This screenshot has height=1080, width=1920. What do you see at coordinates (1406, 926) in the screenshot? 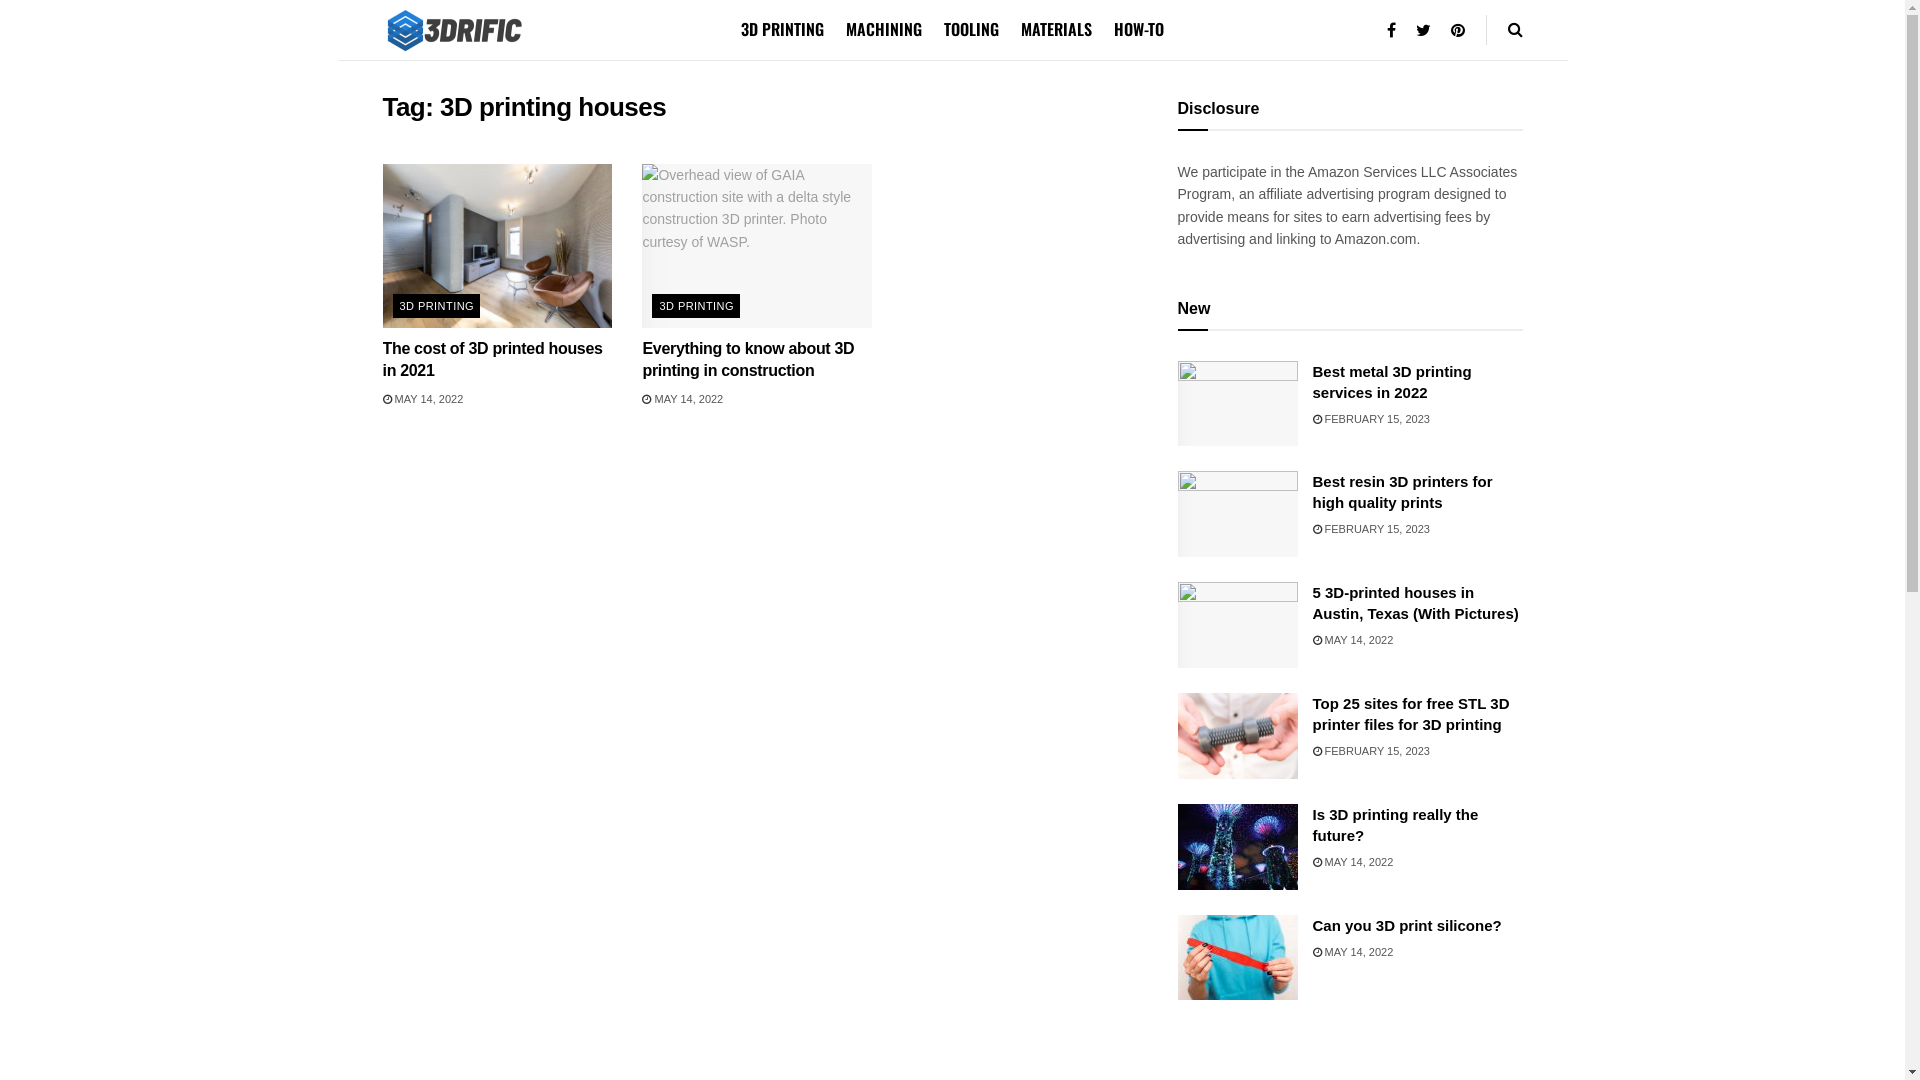
I see `Can you 3D print silicone?` at bounding box center [1406, 926].